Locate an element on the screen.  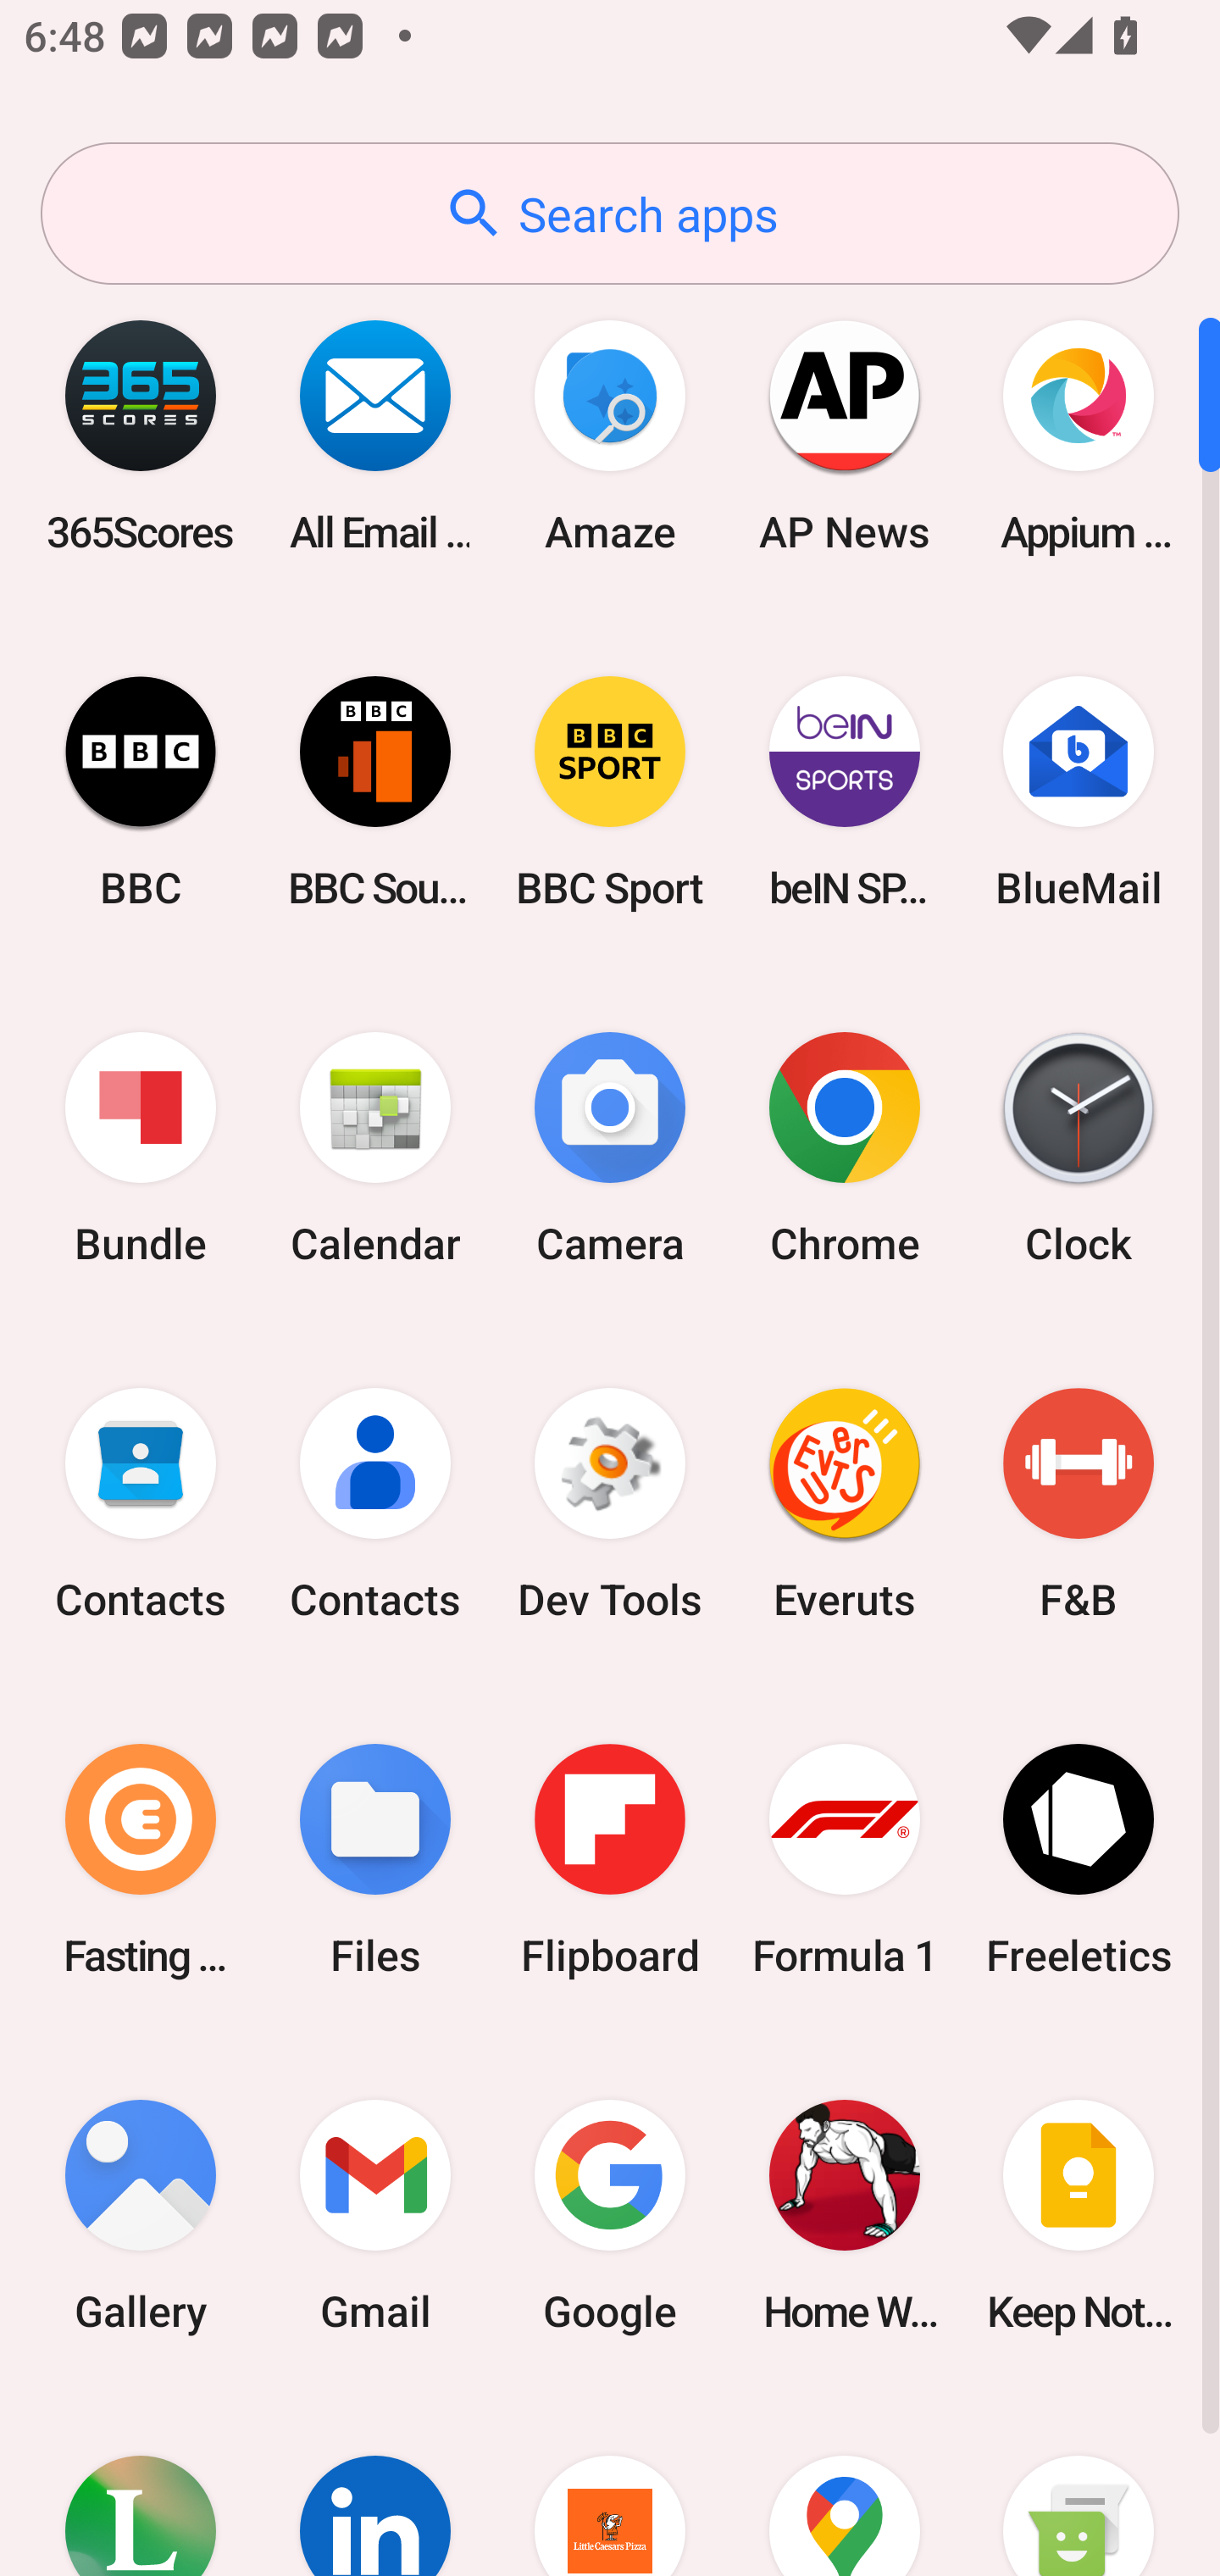
BBC is located at coordinates (141, 791).